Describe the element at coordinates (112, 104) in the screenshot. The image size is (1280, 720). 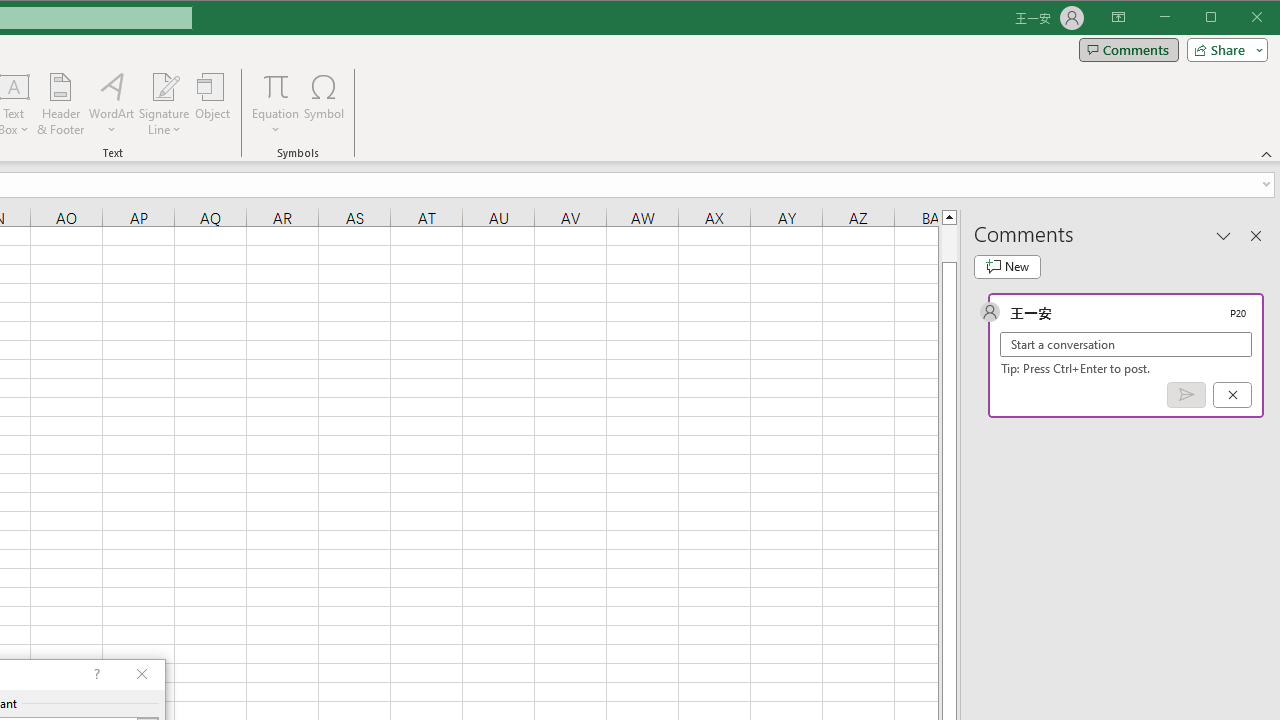
I see `WordArt` at that location.